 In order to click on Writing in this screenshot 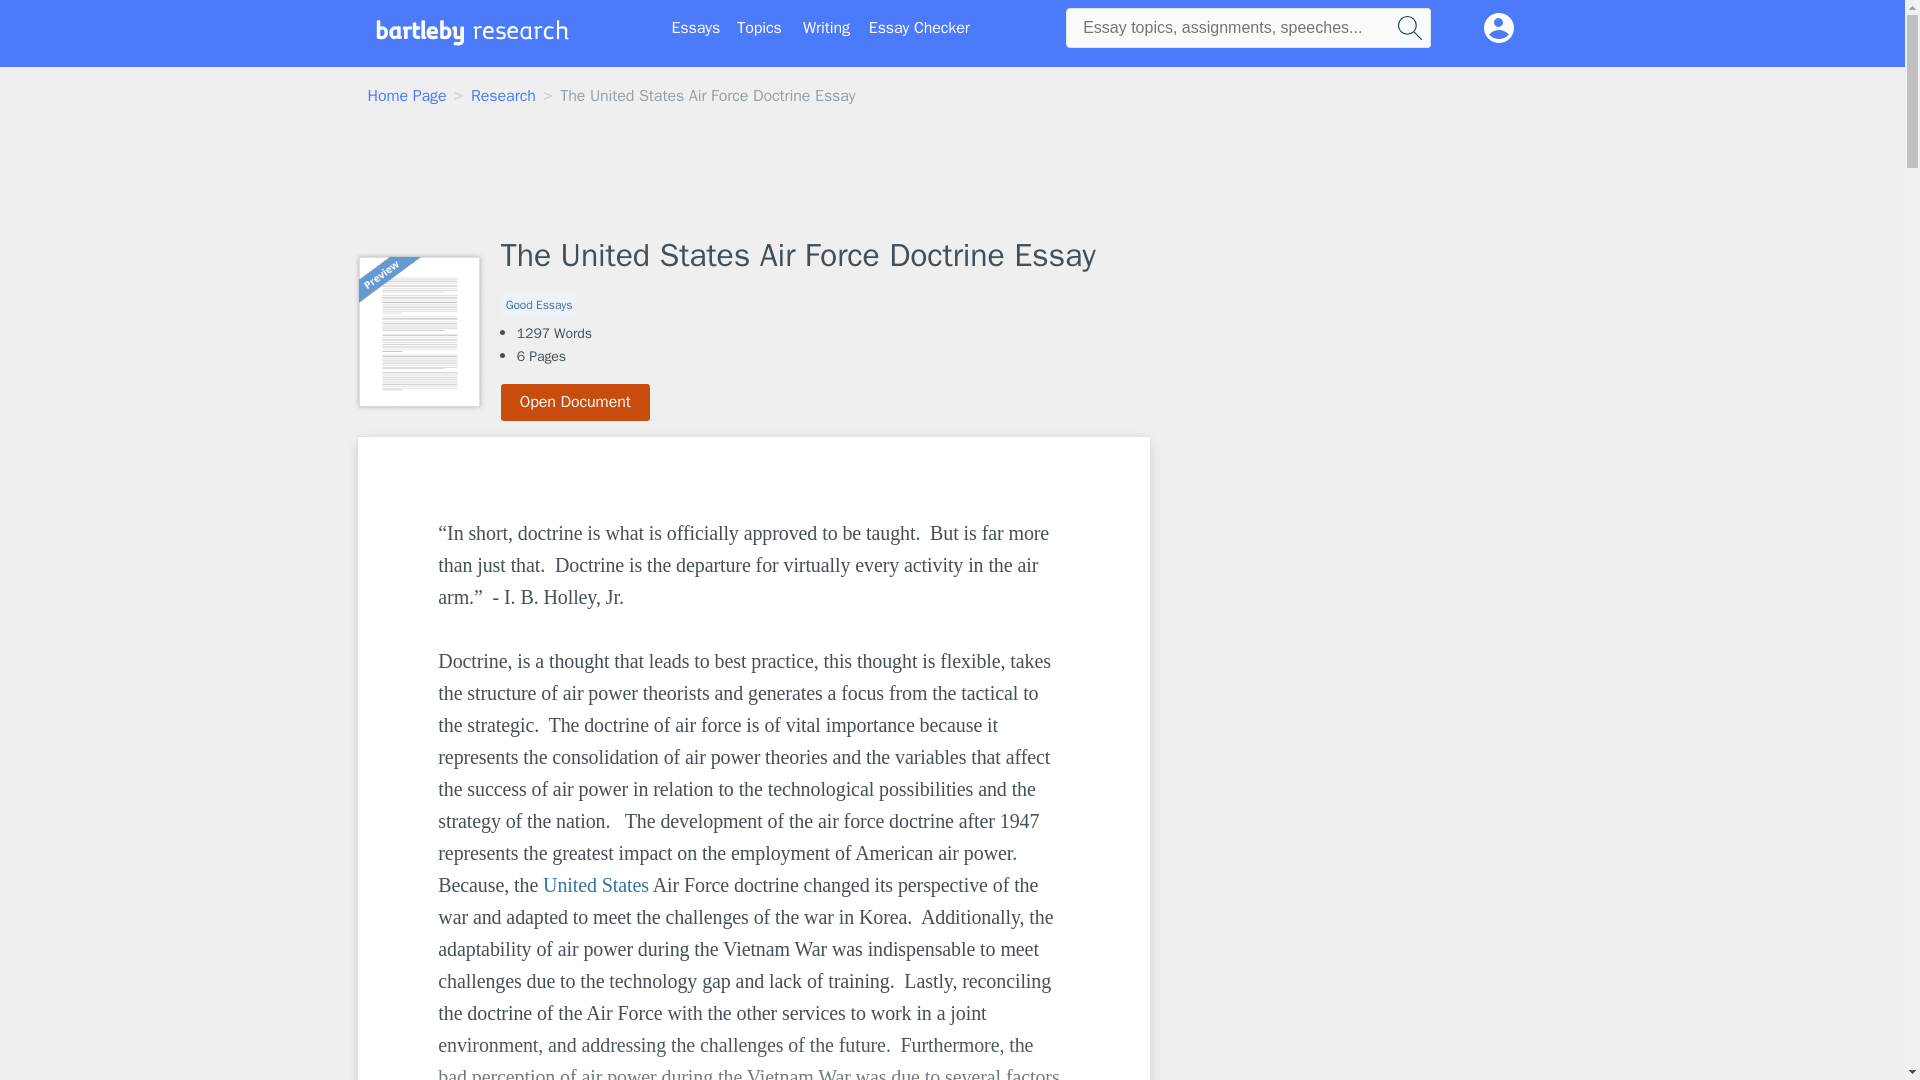, I will do `click(826, 28)`.